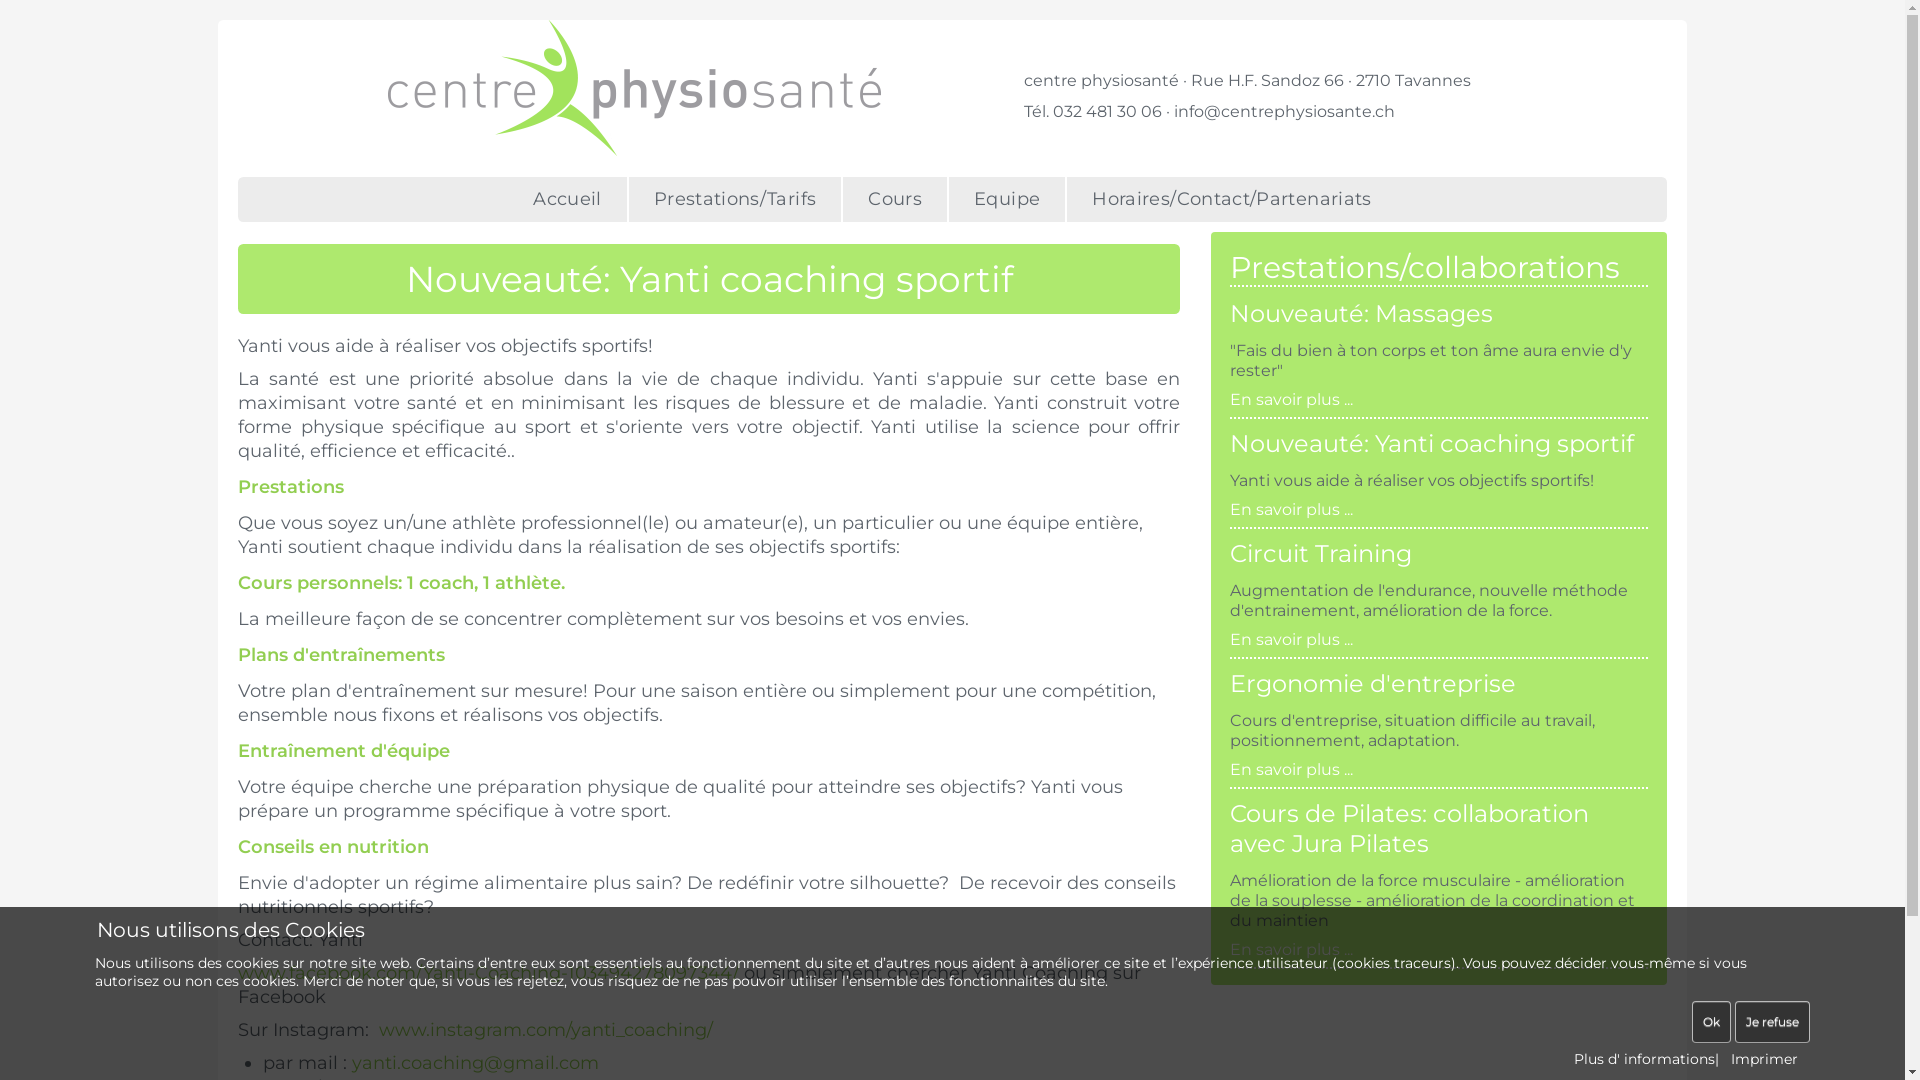 This screenshot has height=1080, width=1920. What do you see at coordinates (1008, 200) in the screenshot?
I see `Equipe` at bounding box center [1008, 200].